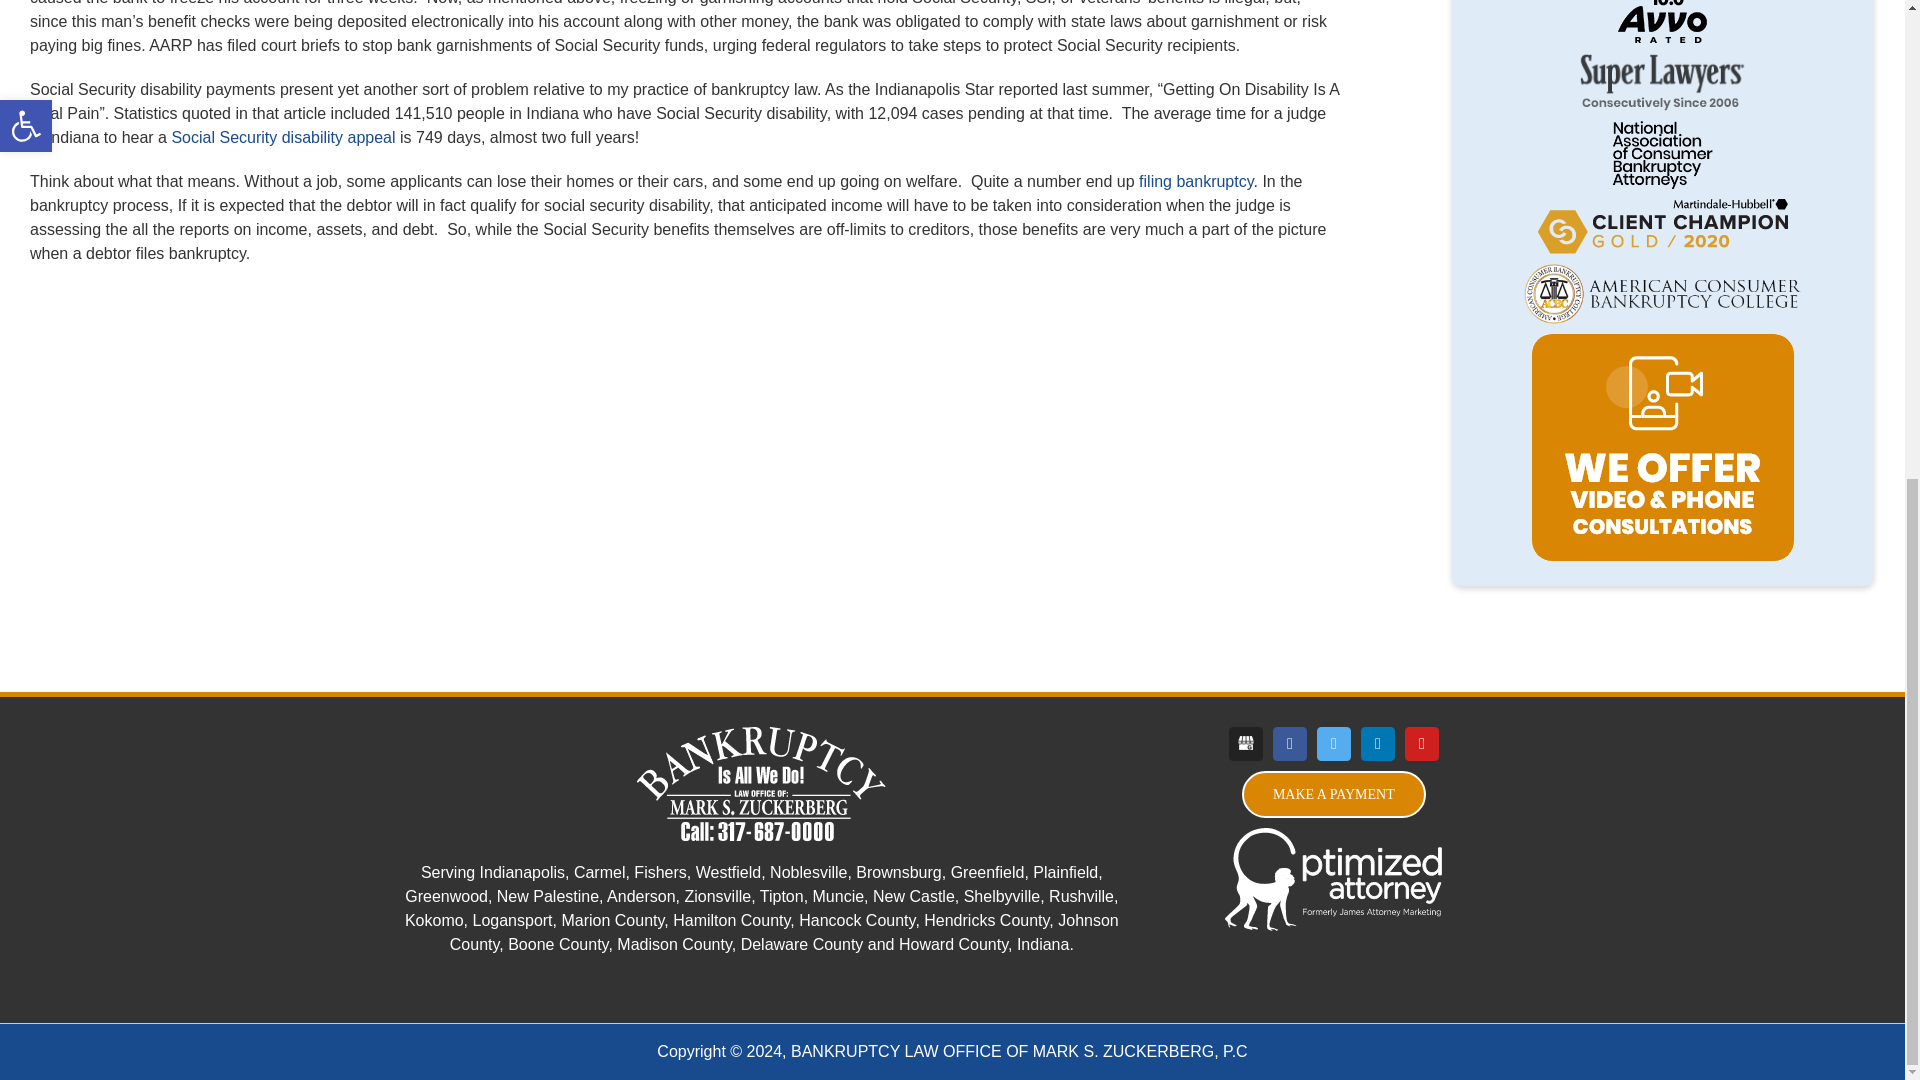 This screenshot has width=1920, height=1080. I want to click on LinkedIn, so click(1378, 744).